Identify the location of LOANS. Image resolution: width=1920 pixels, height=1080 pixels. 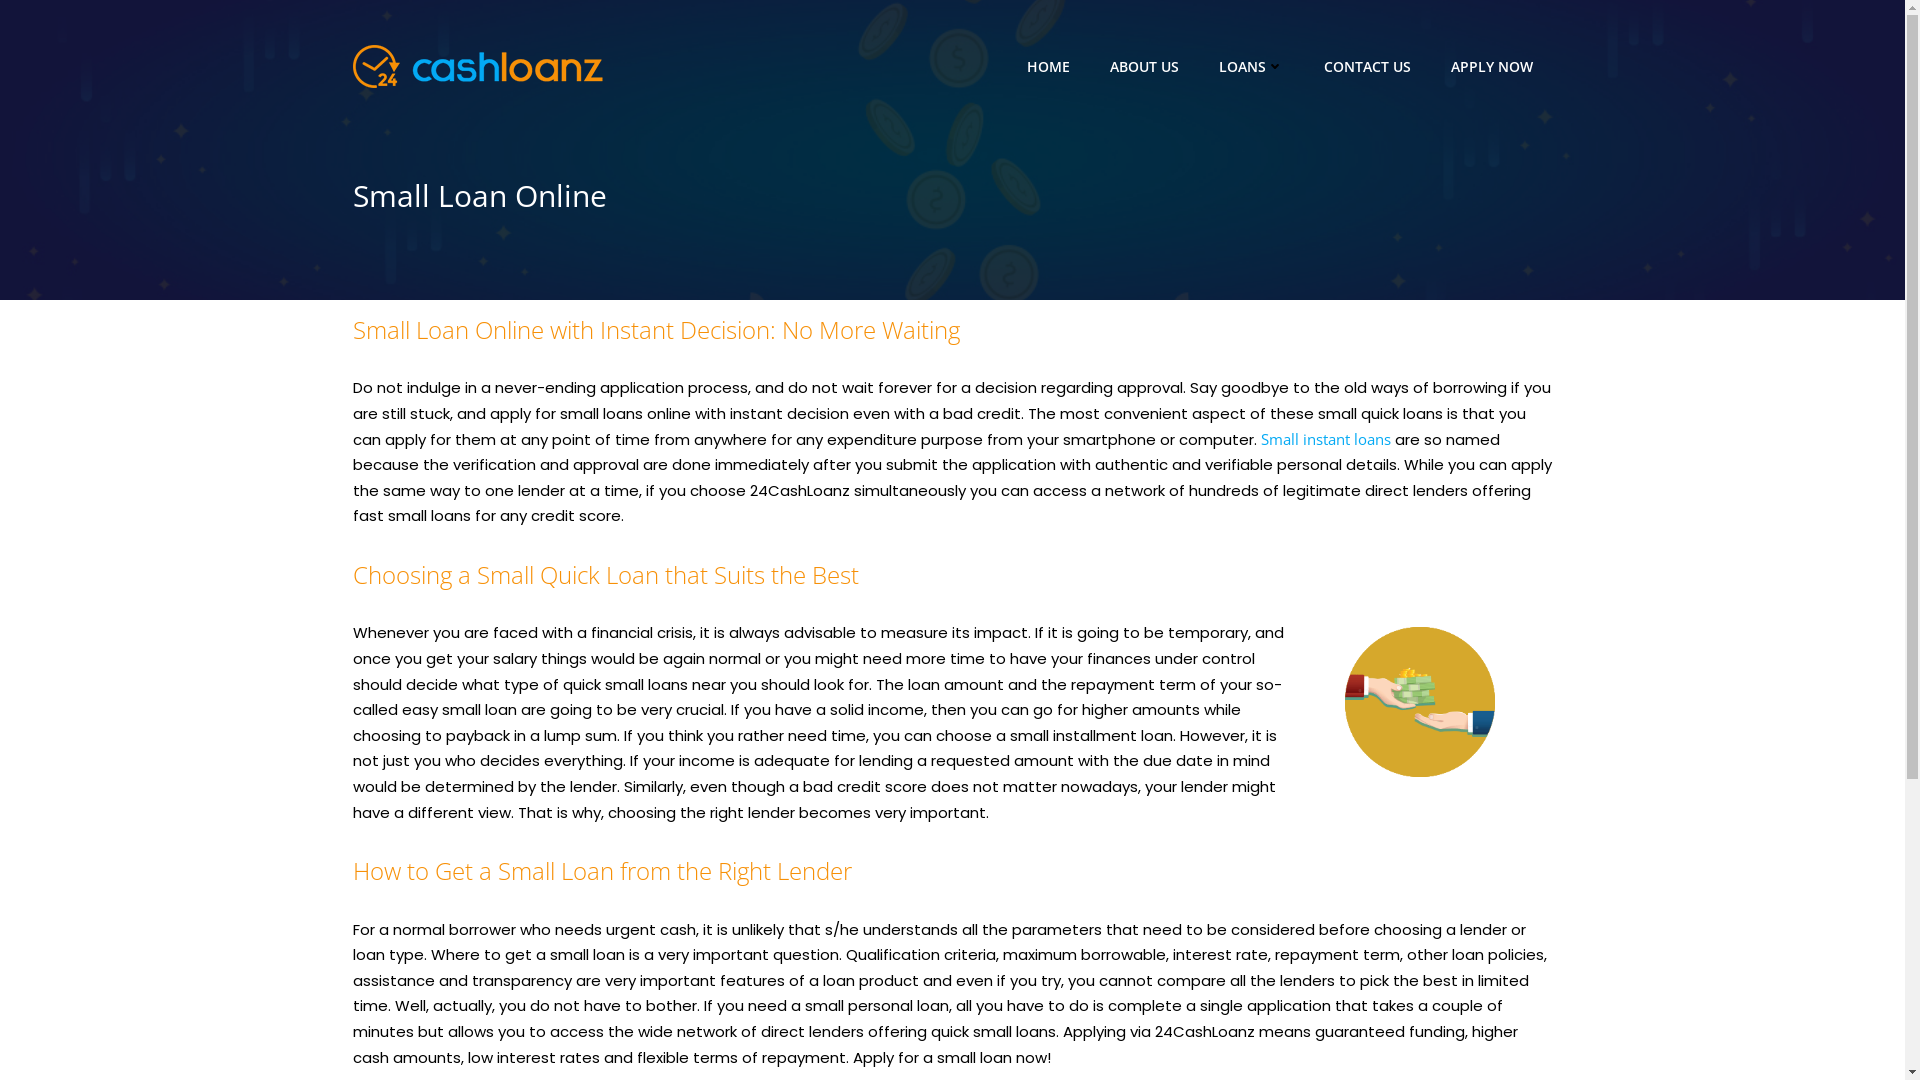
(1250, 66).